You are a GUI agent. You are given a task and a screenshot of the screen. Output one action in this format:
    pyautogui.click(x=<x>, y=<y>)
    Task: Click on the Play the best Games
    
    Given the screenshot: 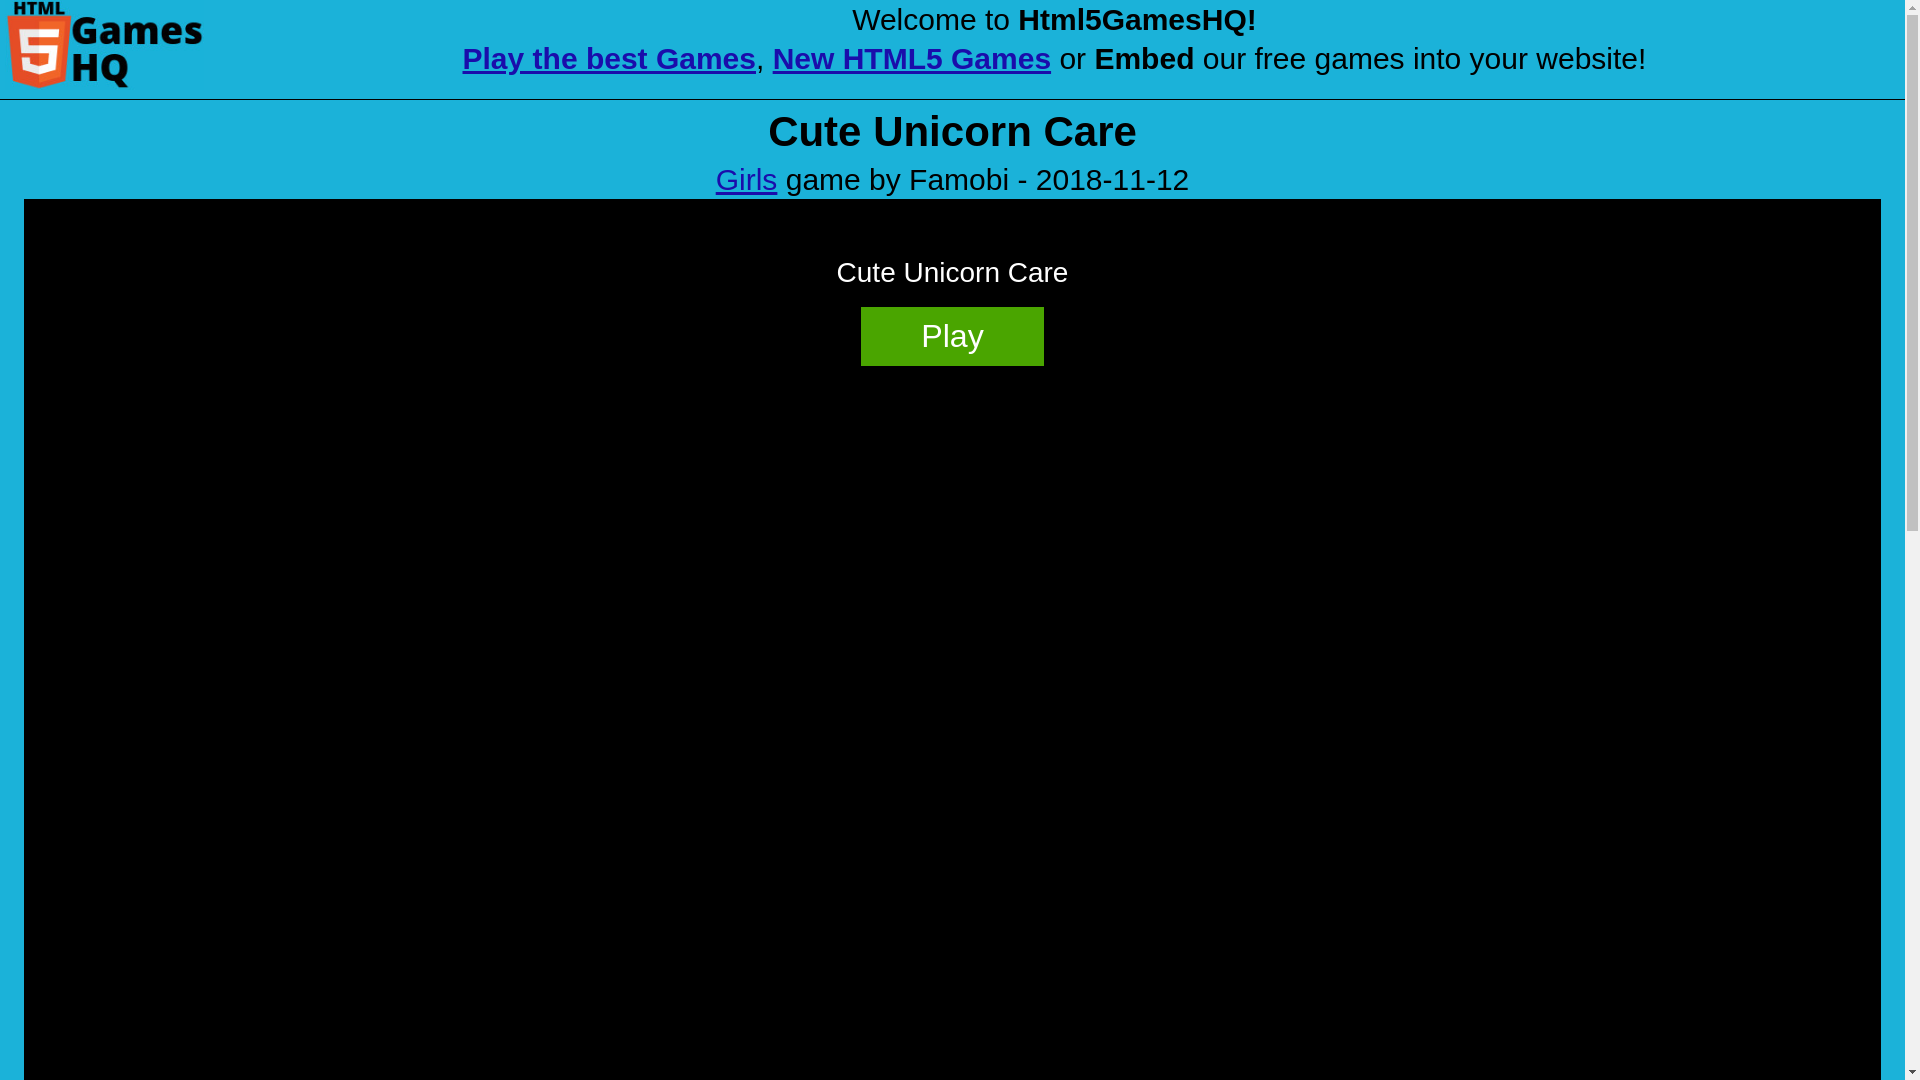 What is the action you would take?
    pyautogui.click(x=609, y=58)
    